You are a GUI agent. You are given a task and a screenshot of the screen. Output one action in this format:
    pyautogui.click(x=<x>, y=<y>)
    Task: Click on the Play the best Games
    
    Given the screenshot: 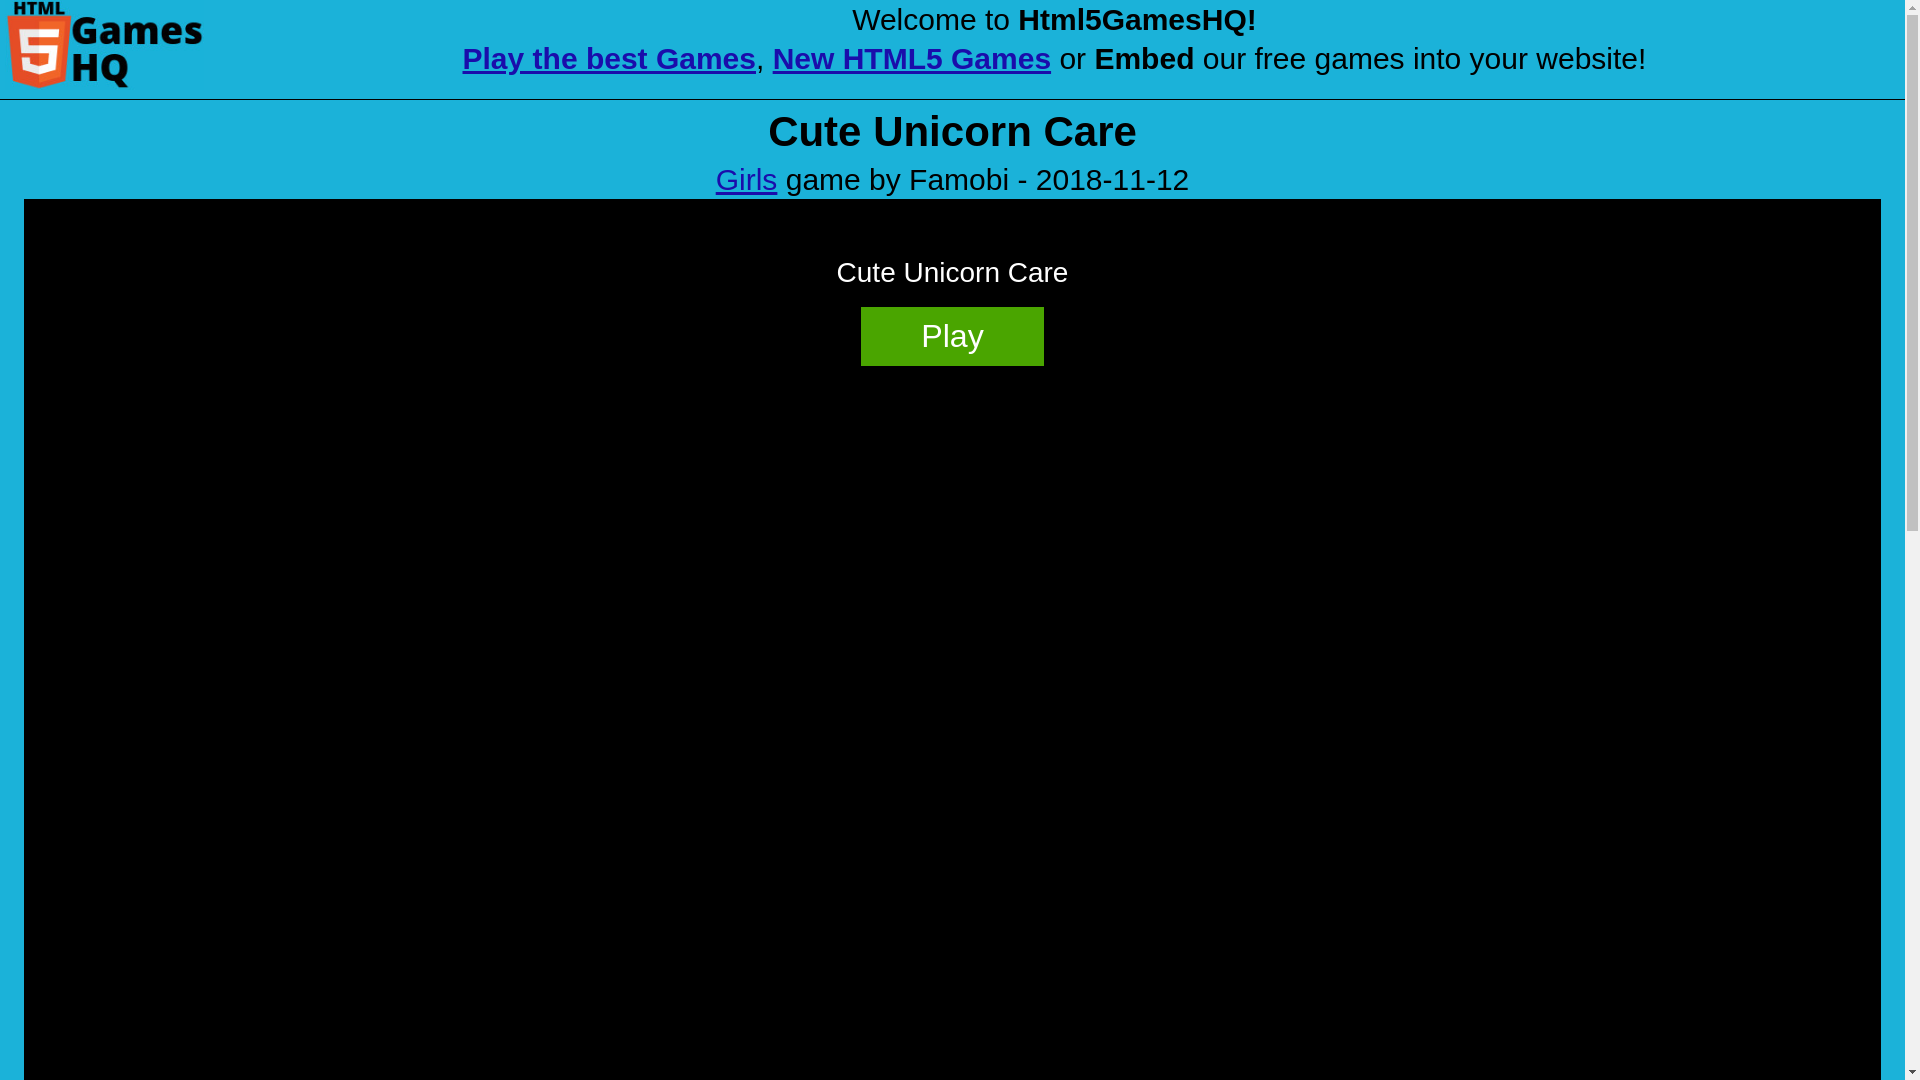 What is the action you would take?
    pyautogui.click(x=609, y=58)
    